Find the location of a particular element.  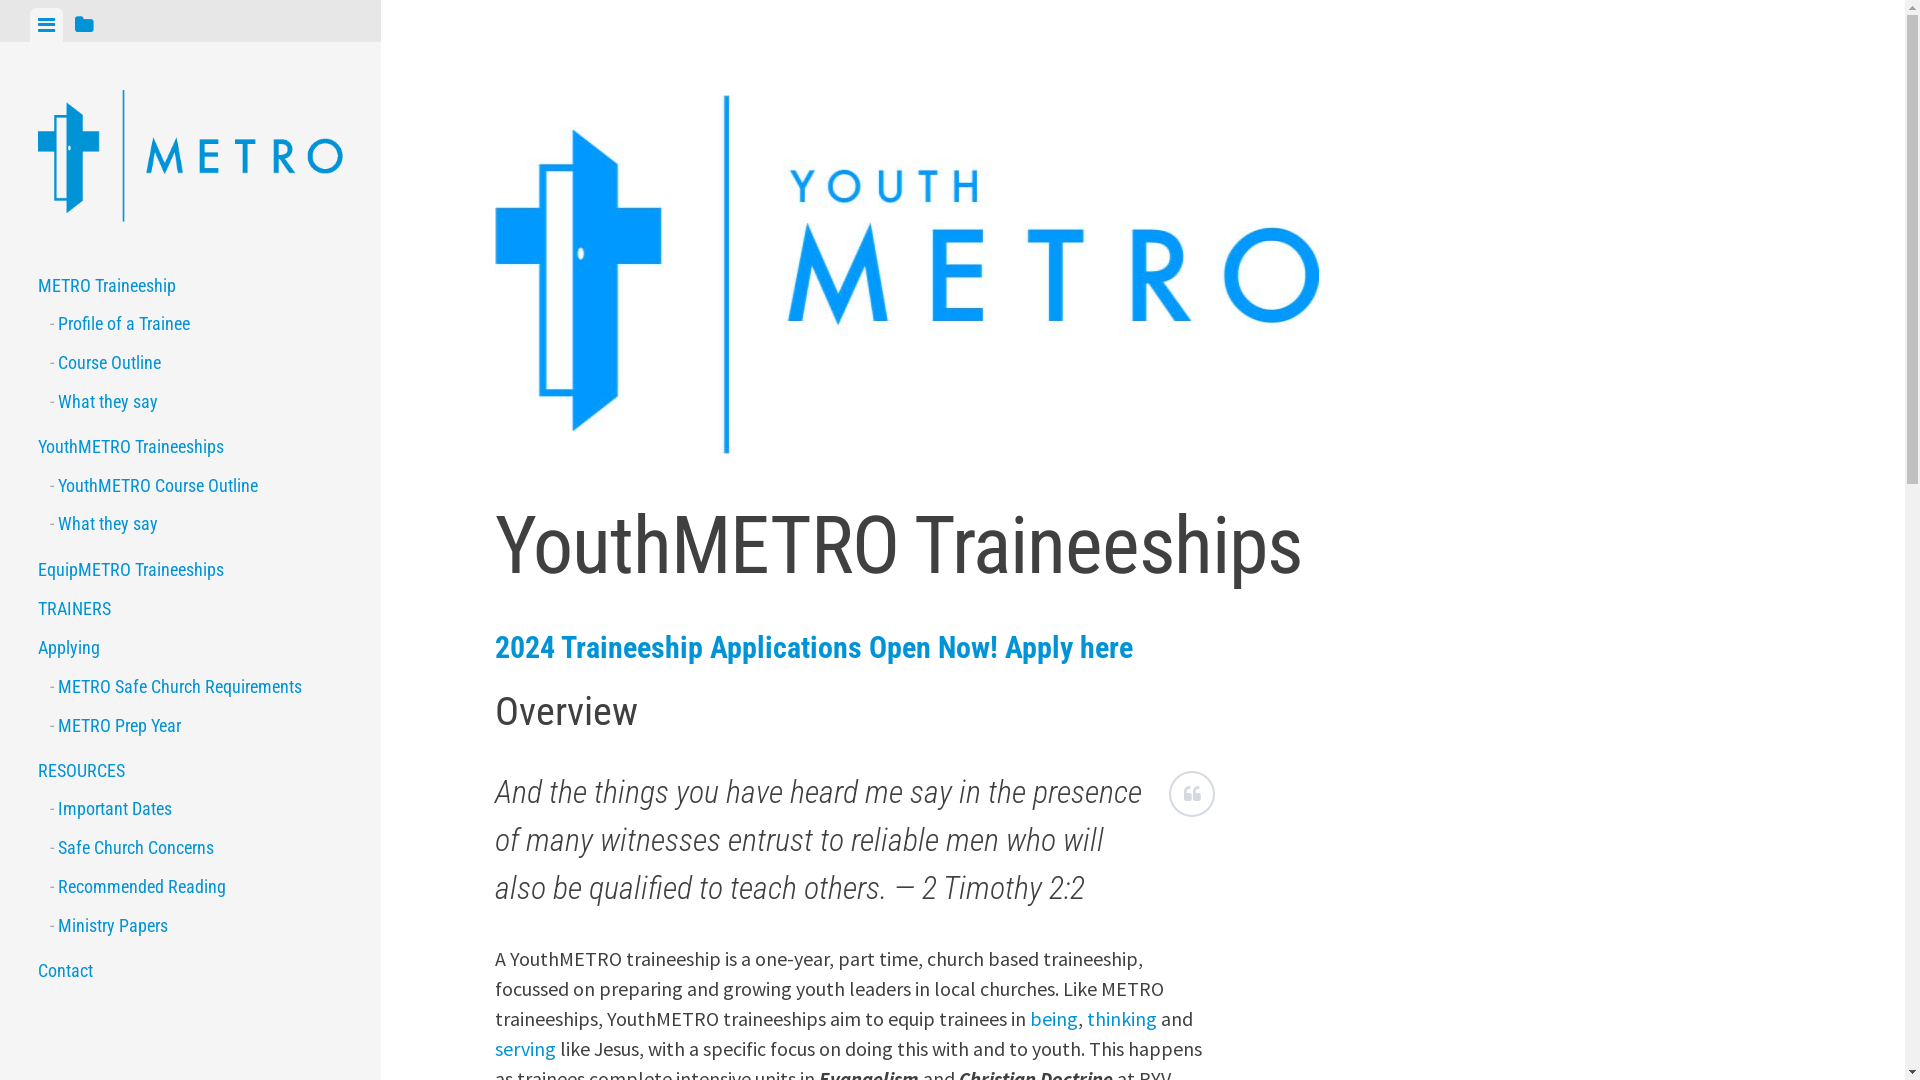

2024 Traineeship Applications Open Now! Apply here is located at coordinates (814, 648).